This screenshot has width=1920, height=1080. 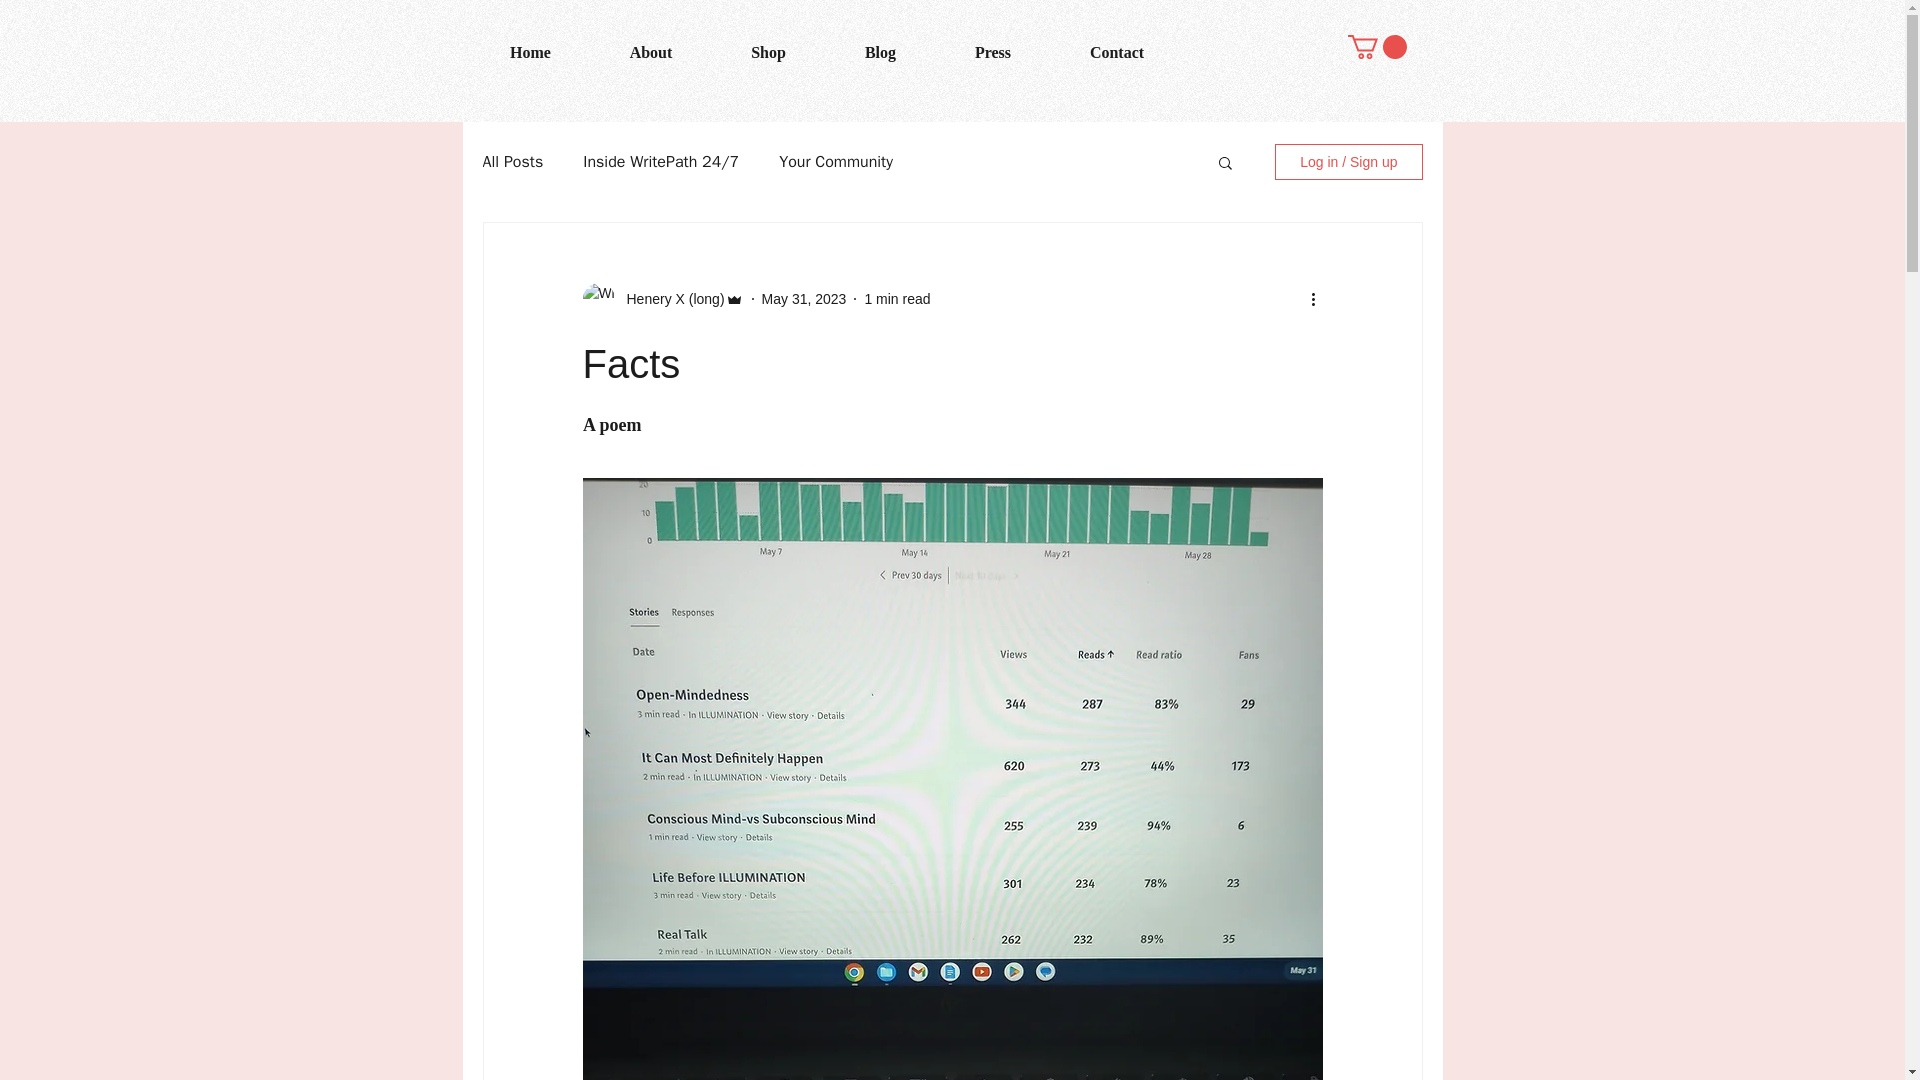 What do you see at coordinates (1116, 52) in the screenshot?
I see `Contact` at bounding box center [1116, 52].